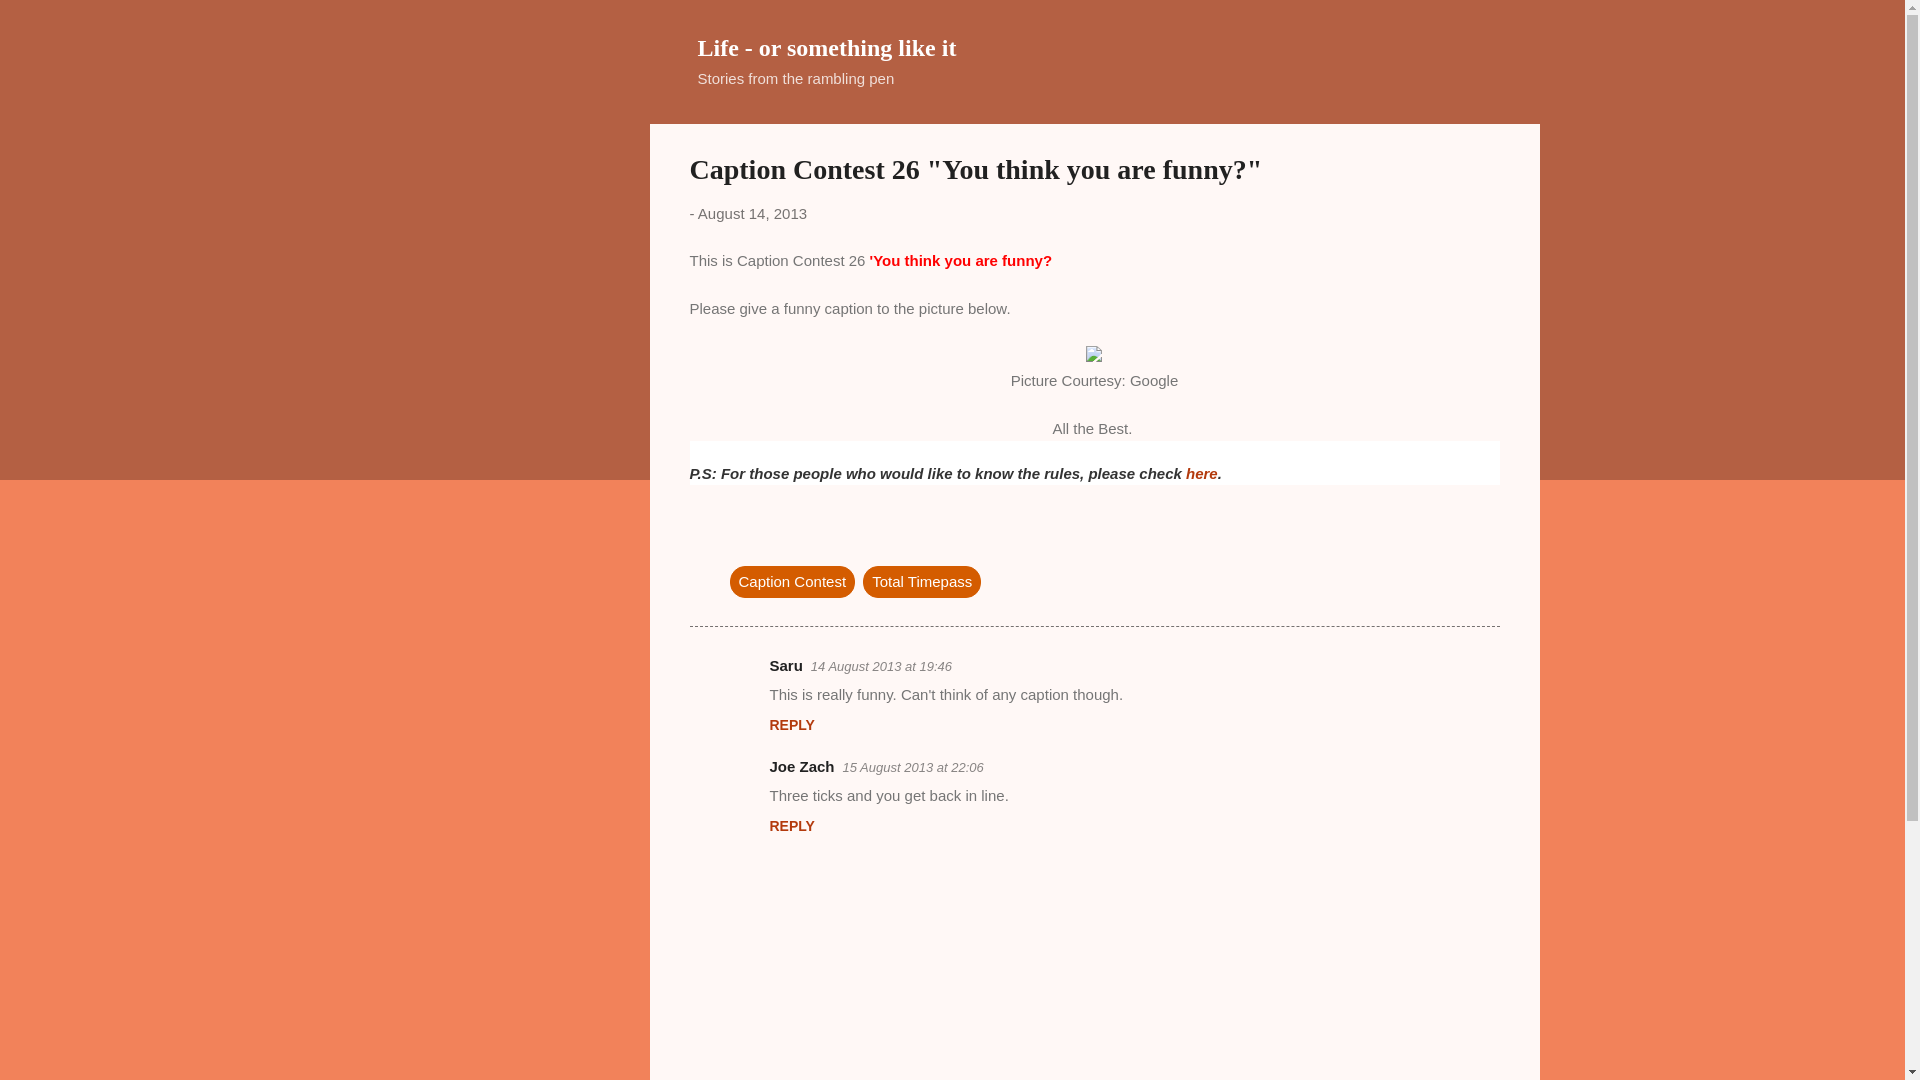 The image size is (1920, 1080). What do you see at coordinates (39, 24) in the screenshot?
I see `Search` at bounding box center [39, 24].